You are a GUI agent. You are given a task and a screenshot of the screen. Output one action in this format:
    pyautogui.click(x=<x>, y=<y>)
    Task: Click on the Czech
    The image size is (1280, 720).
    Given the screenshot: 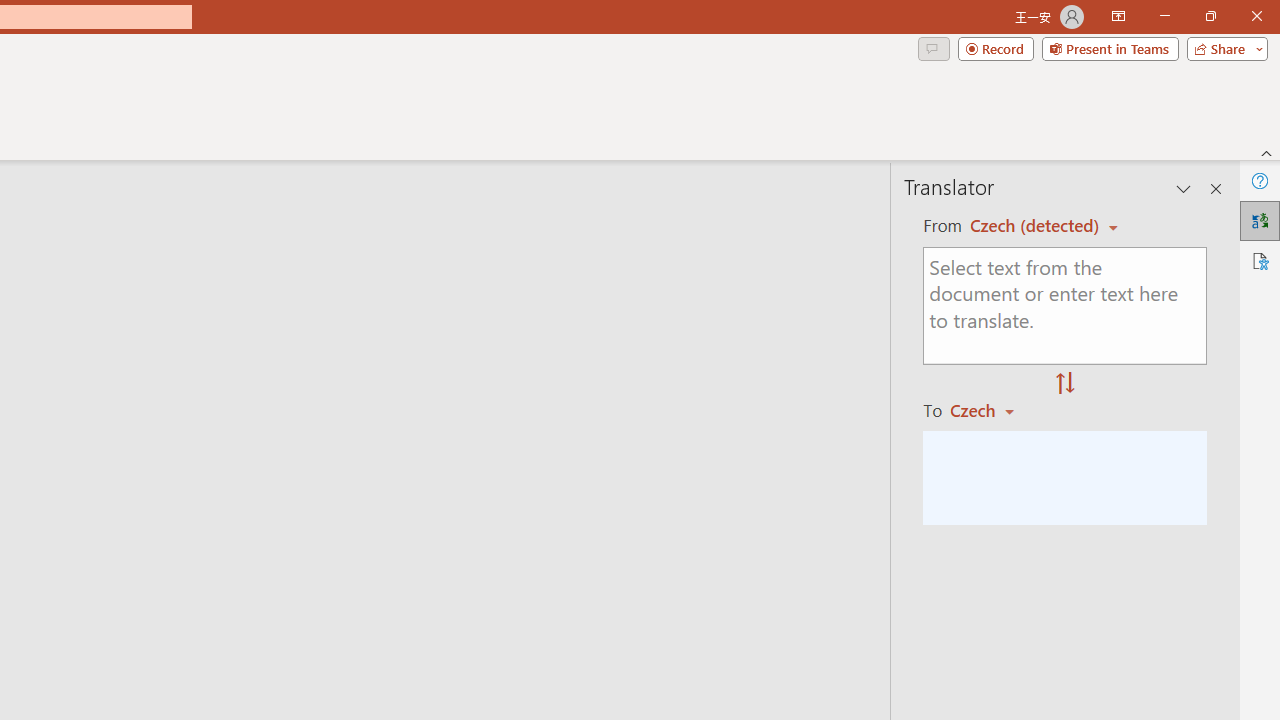 What is the action you would take?
    pyautogui.click(x=991, y=410)
    